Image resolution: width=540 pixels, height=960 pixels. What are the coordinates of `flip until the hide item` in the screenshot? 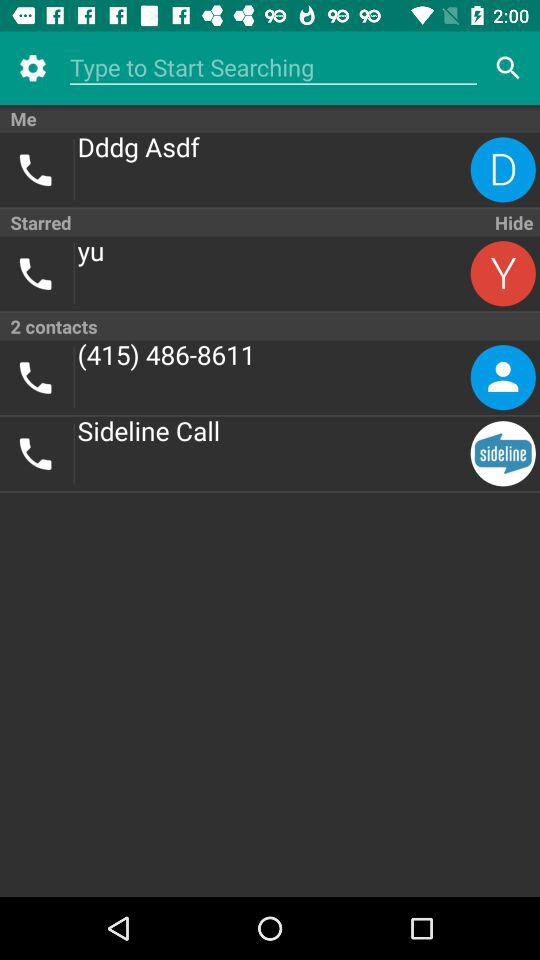 It's located at (512, 222).